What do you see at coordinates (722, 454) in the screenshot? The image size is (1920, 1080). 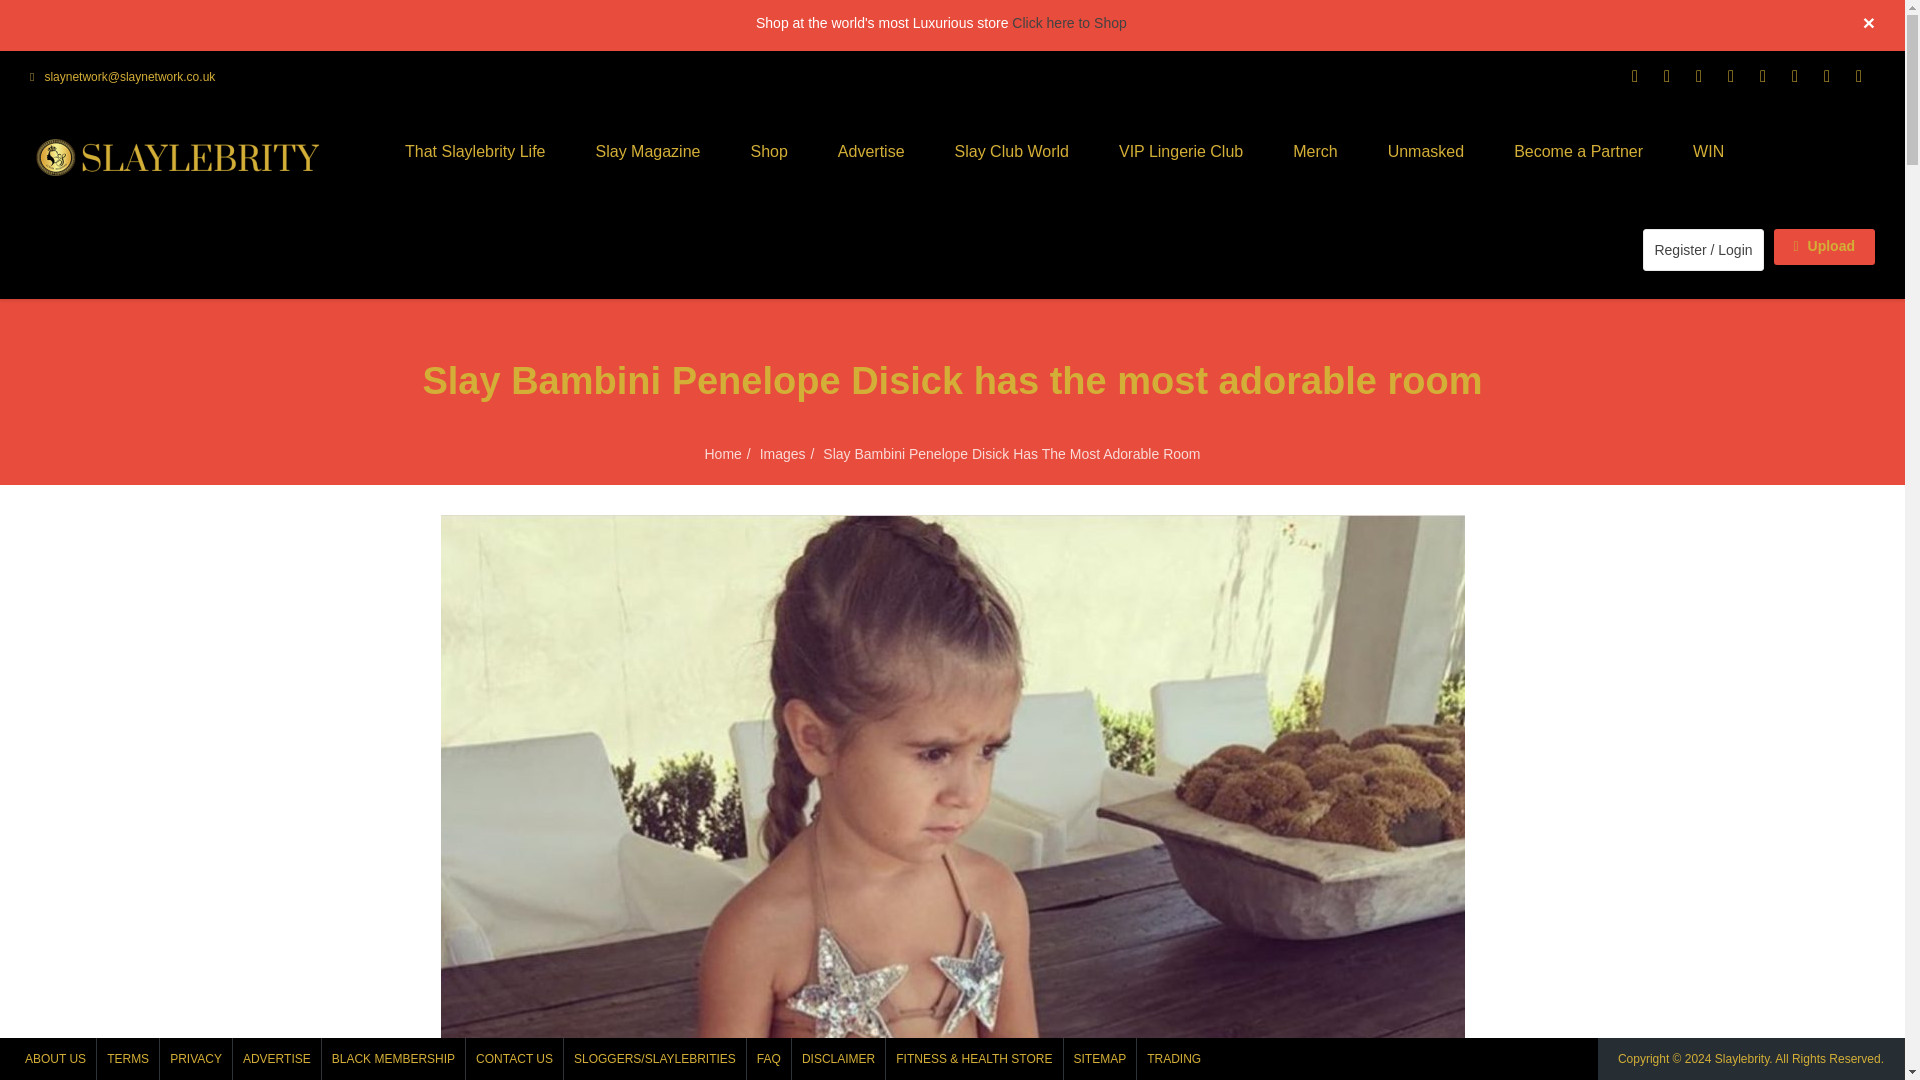 I see `Home` at bounding box center [722, 454].